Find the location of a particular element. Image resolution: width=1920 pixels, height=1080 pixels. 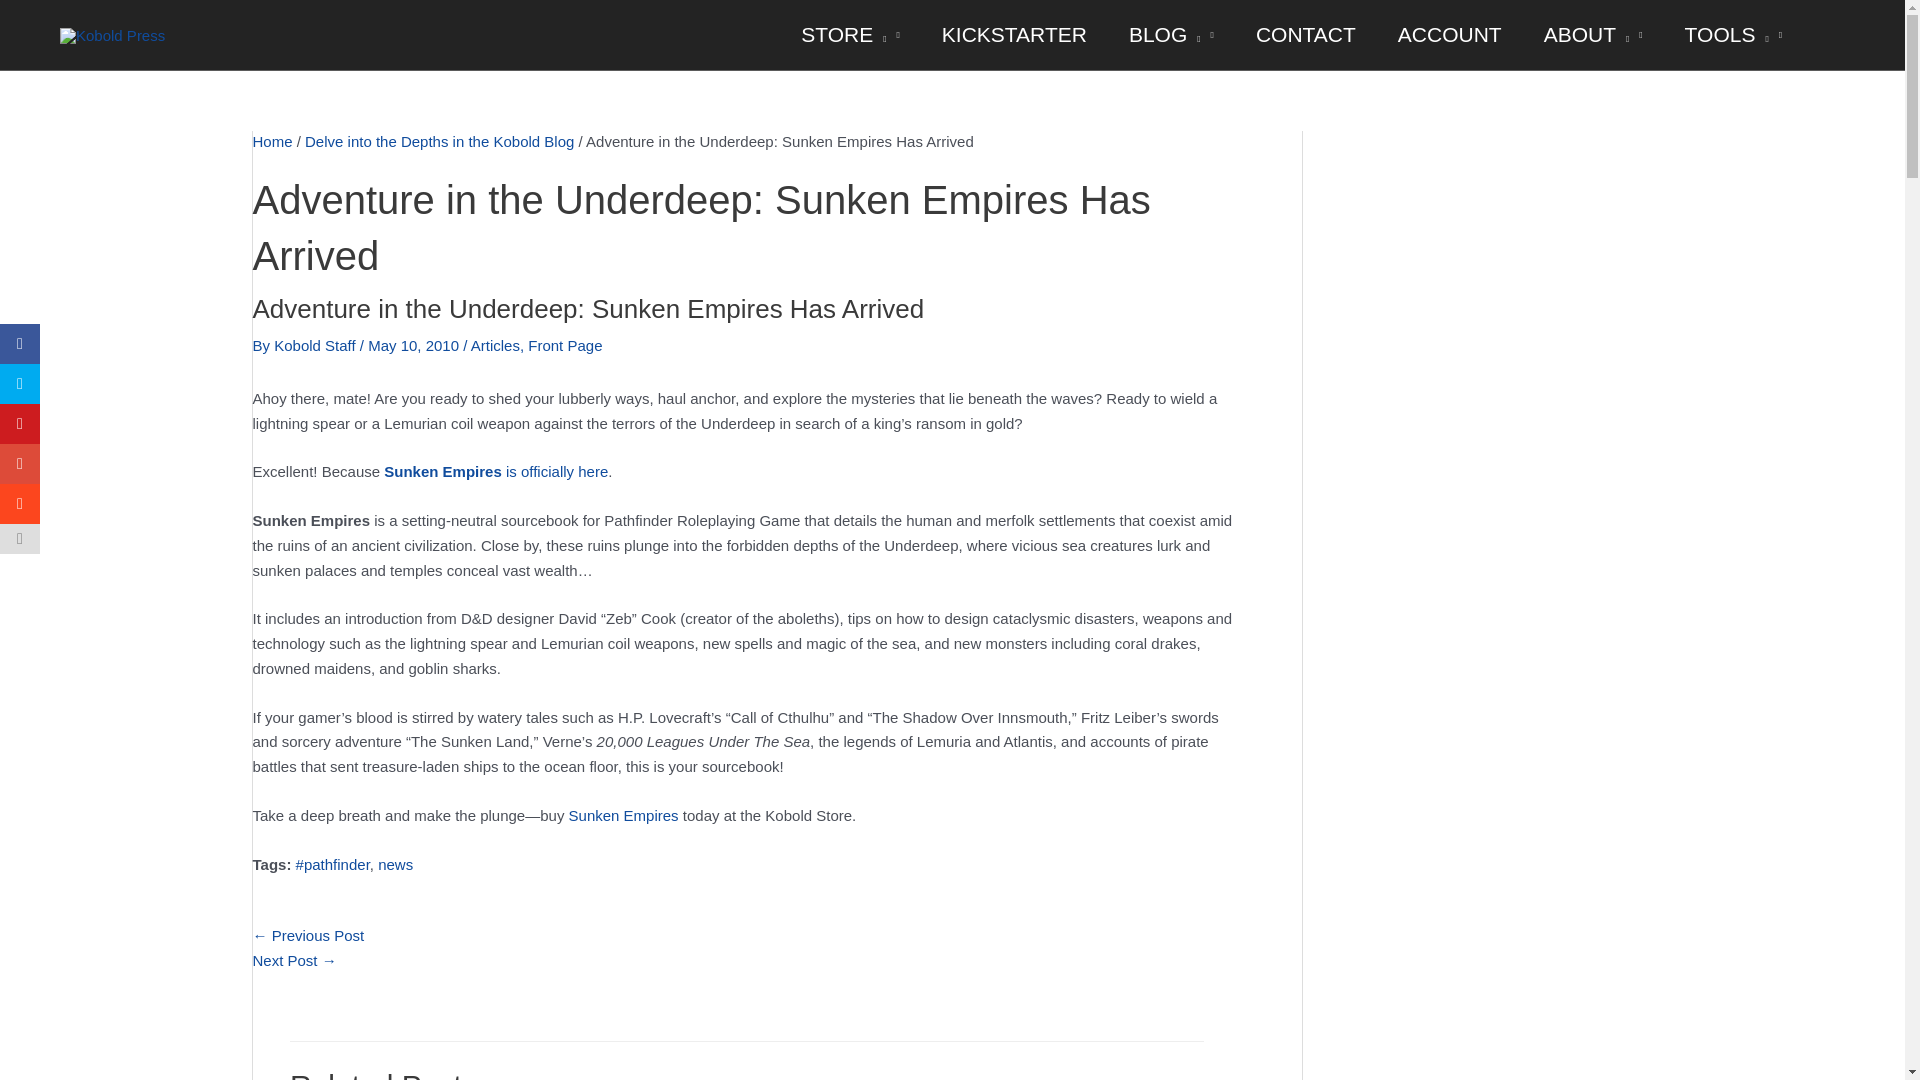

BLOG is located at coordinates (1170, 35).